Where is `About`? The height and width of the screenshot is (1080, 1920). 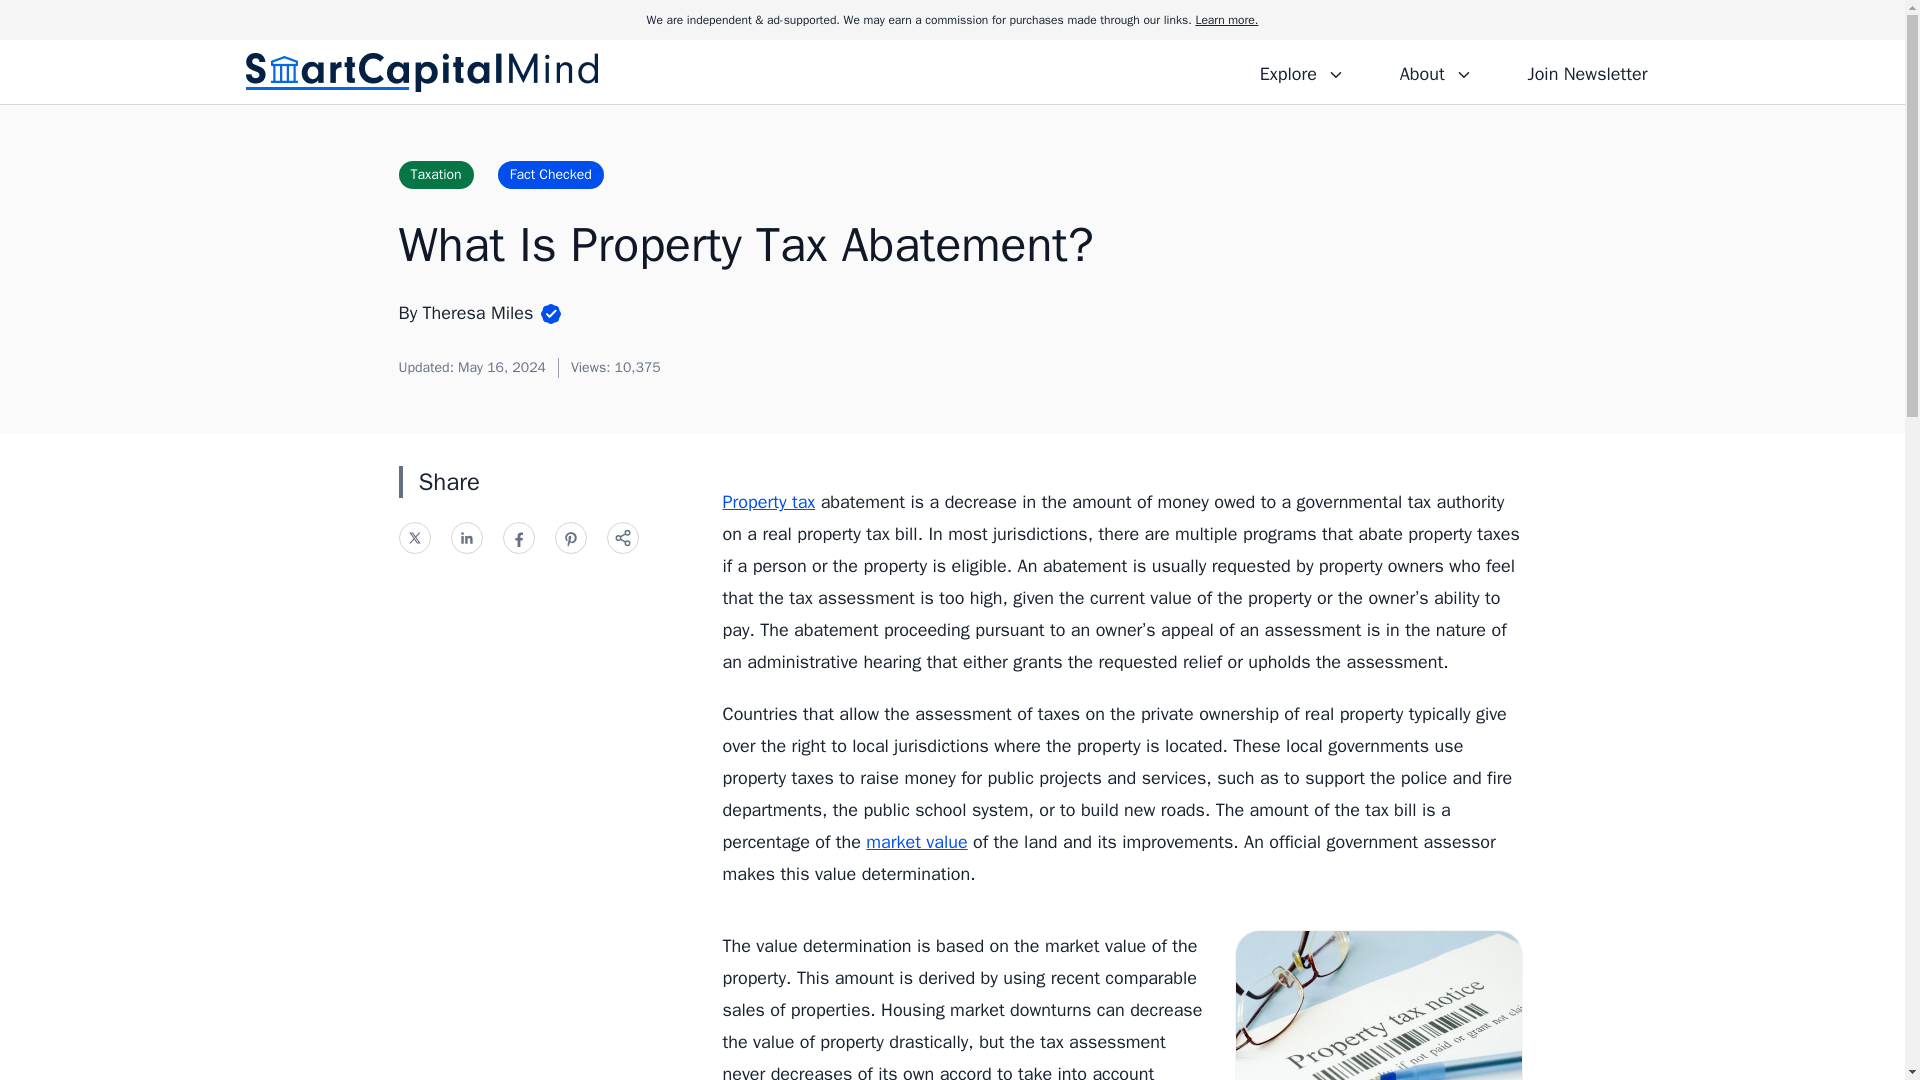
About is located at coordinates (1435, 71).